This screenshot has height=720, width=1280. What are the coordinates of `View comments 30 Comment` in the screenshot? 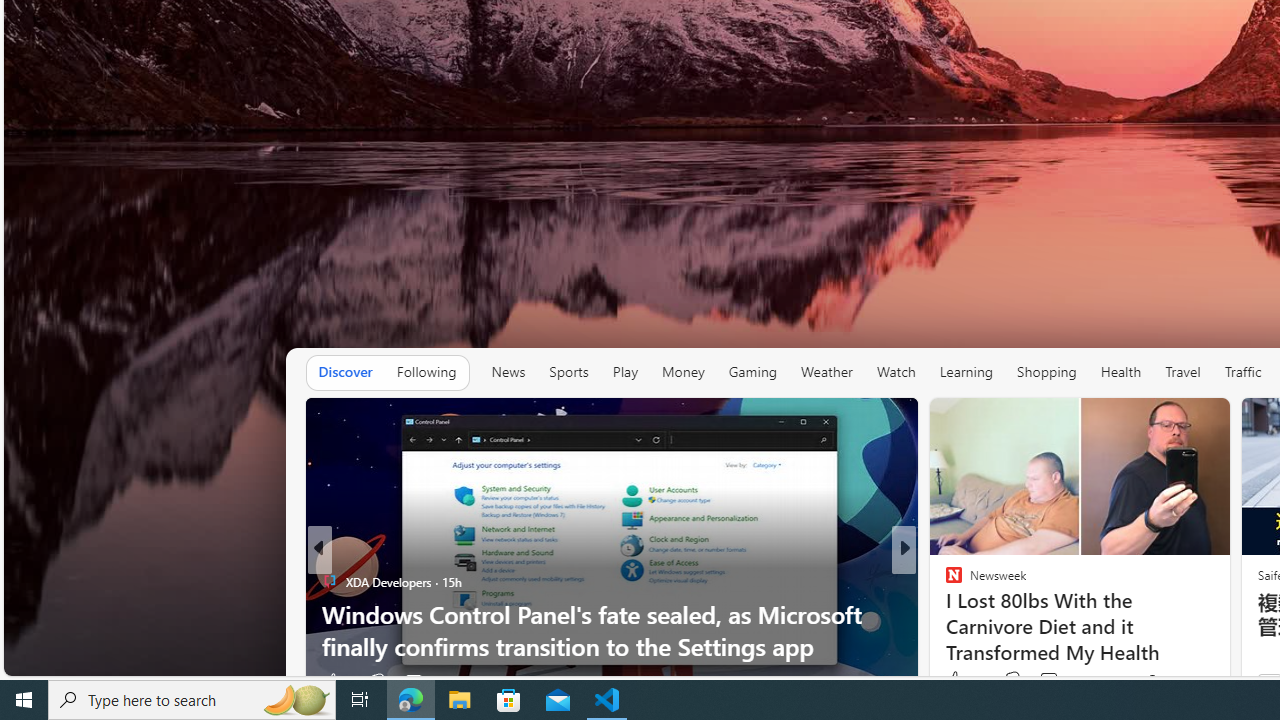 It's located at (1052, 681).